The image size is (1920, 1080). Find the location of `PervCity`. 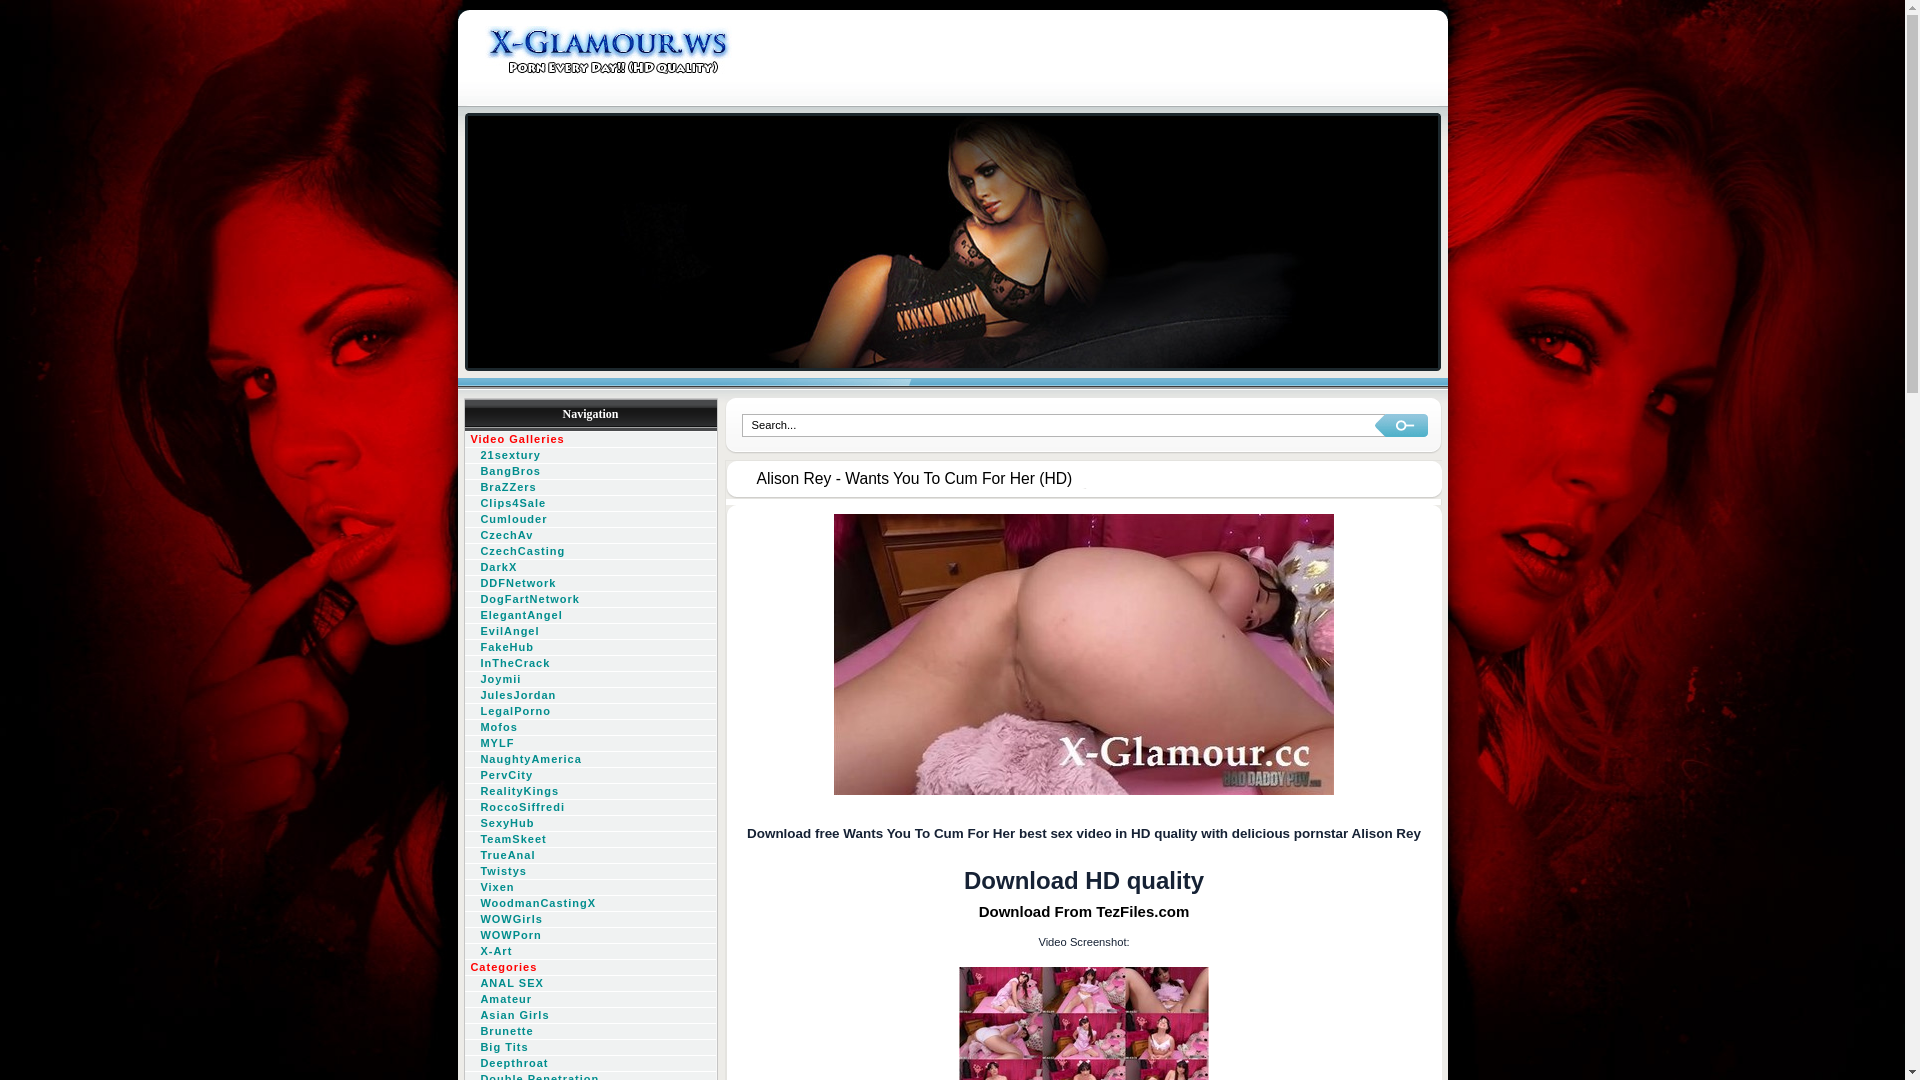

PervCity is located at coordinates (590, 776).